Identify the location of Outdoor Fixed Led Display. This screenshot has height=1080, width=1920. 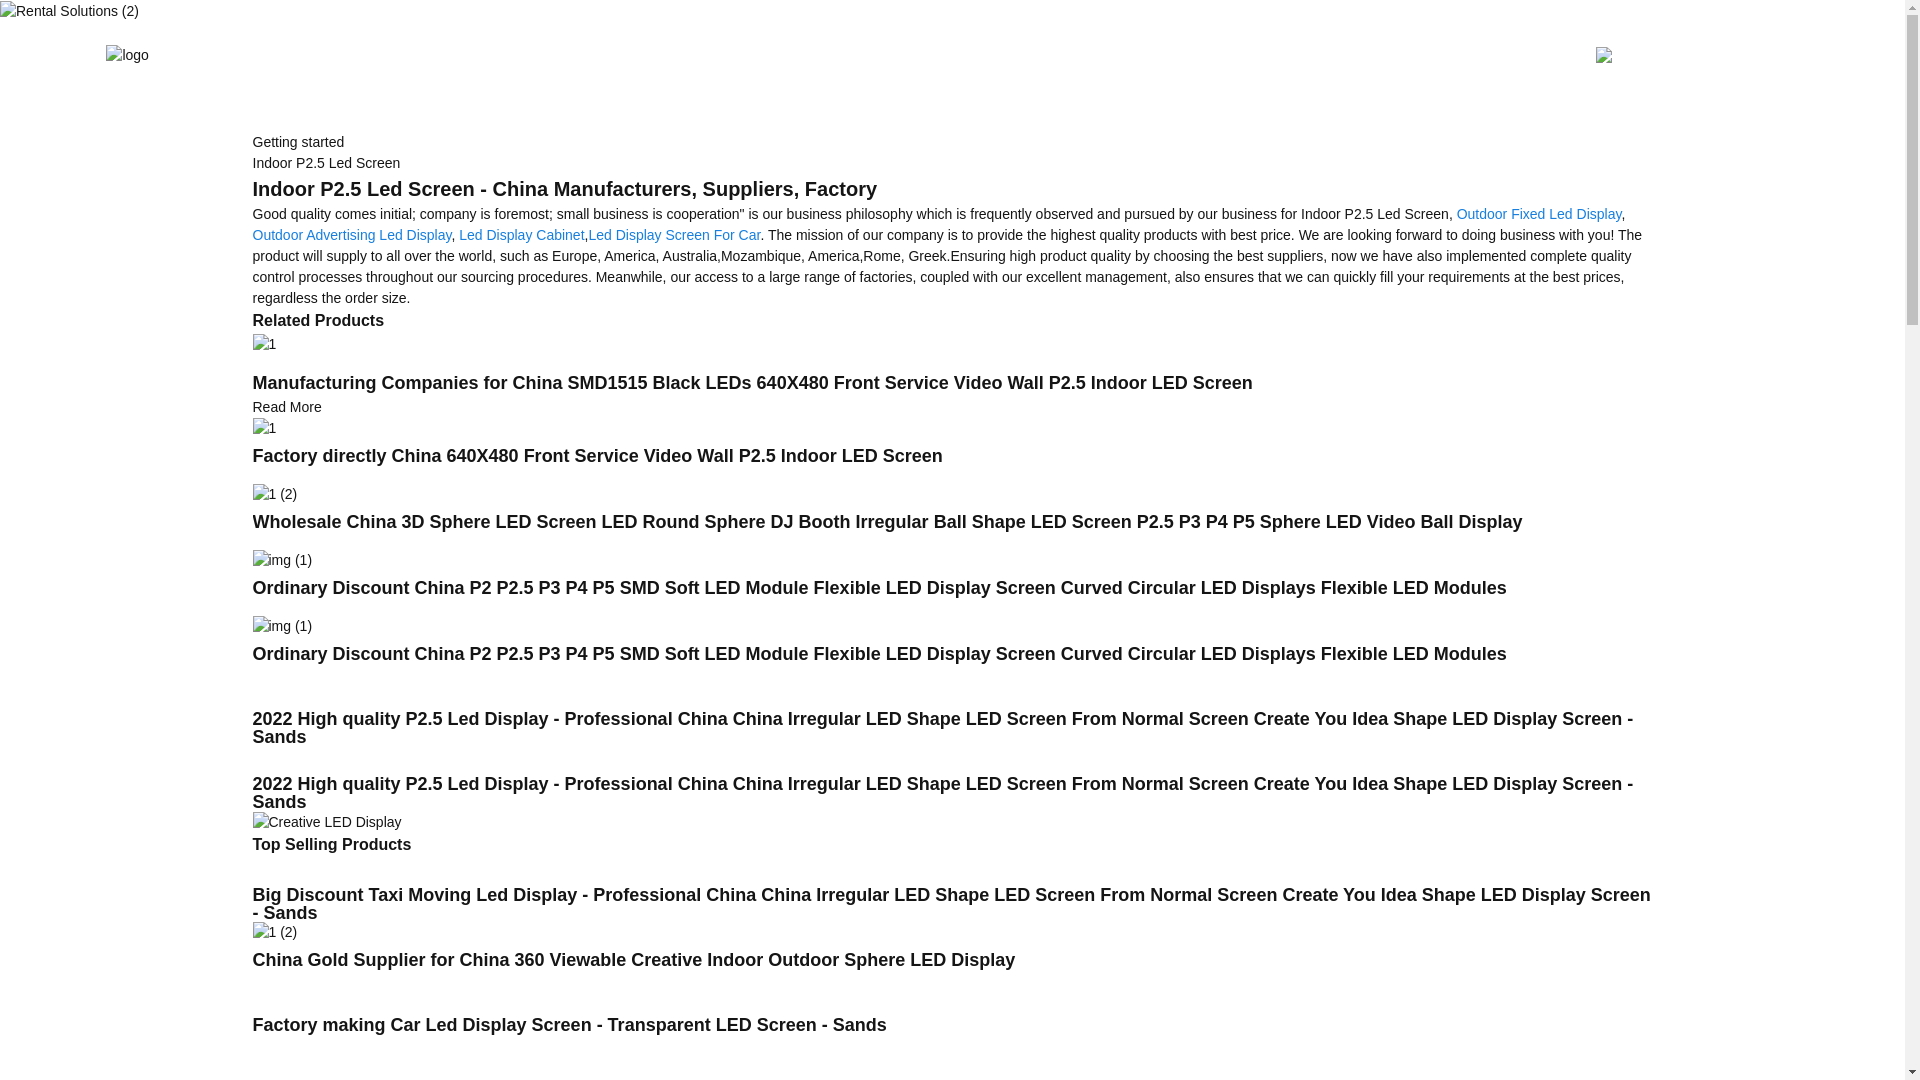
(1540, 214).